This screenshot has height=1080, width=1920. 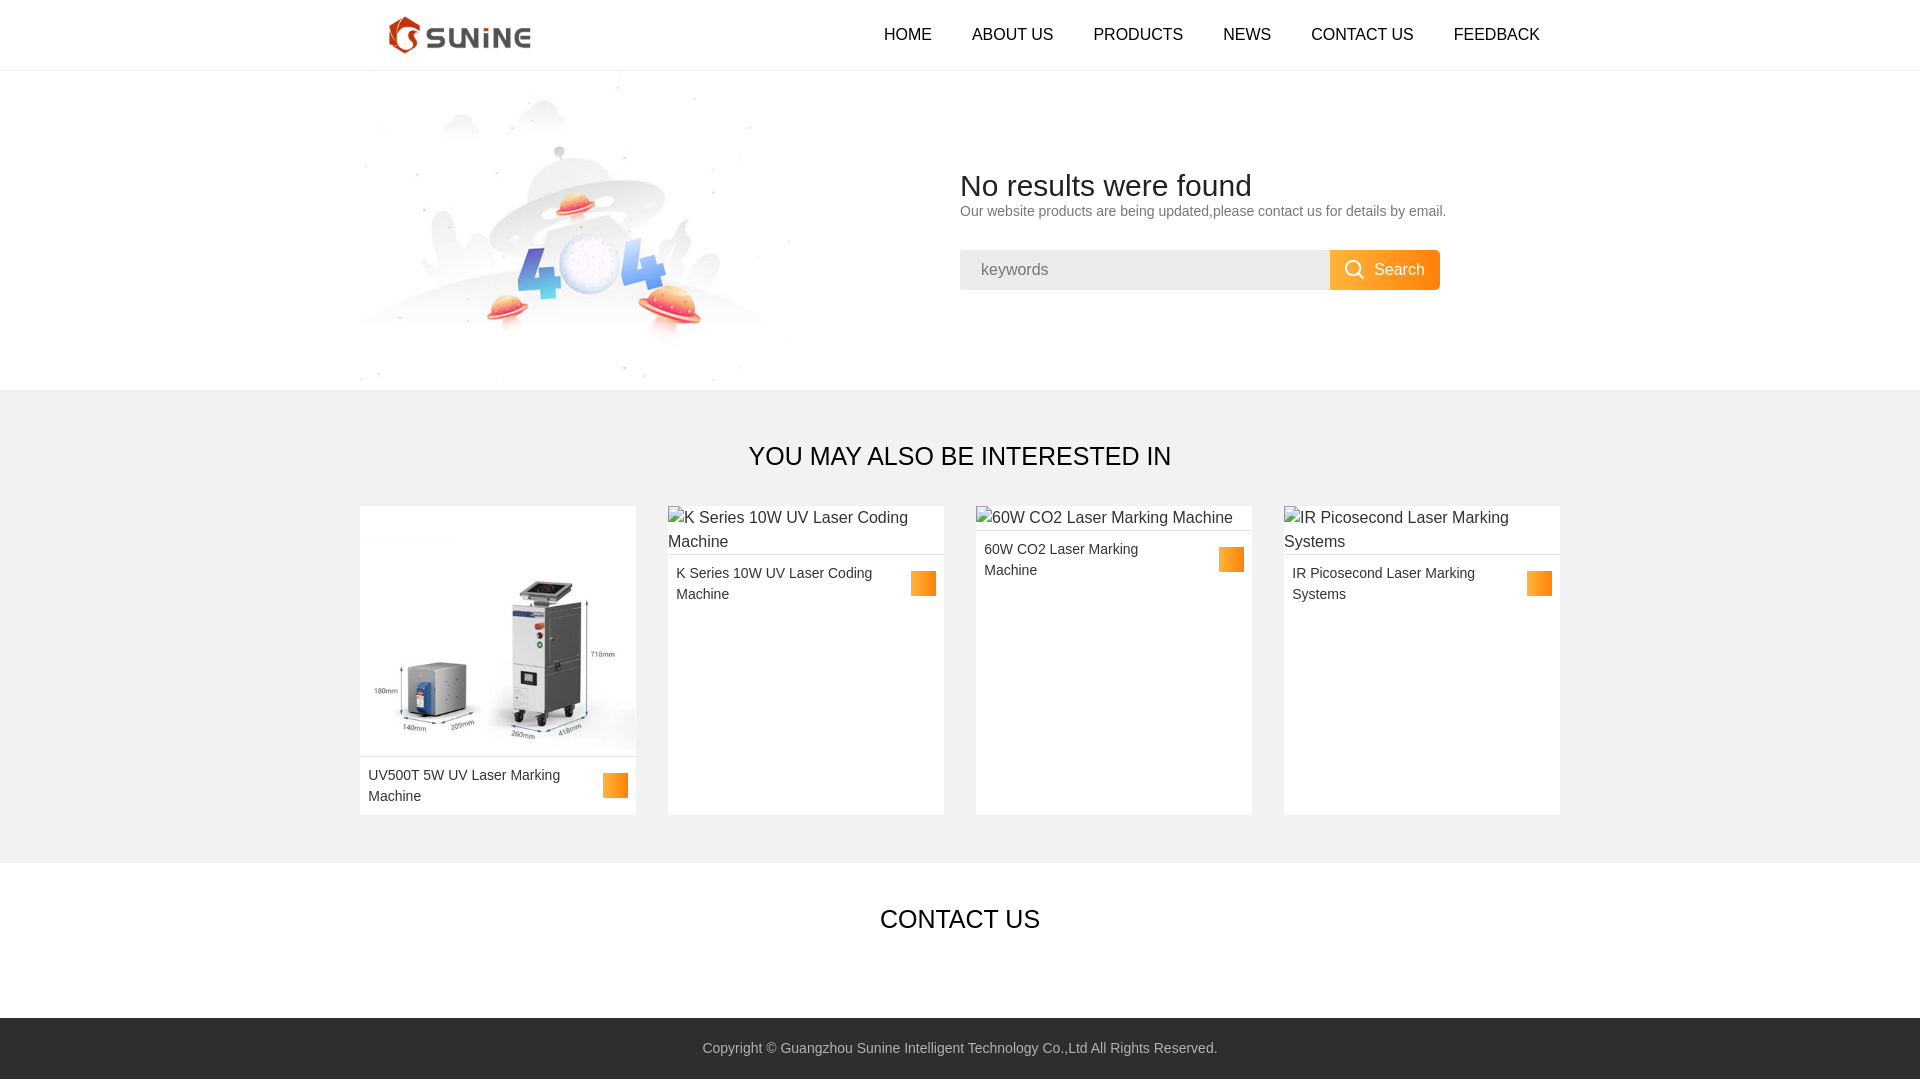 I want to click on ABOUT US, so click(x=1012, y=35).